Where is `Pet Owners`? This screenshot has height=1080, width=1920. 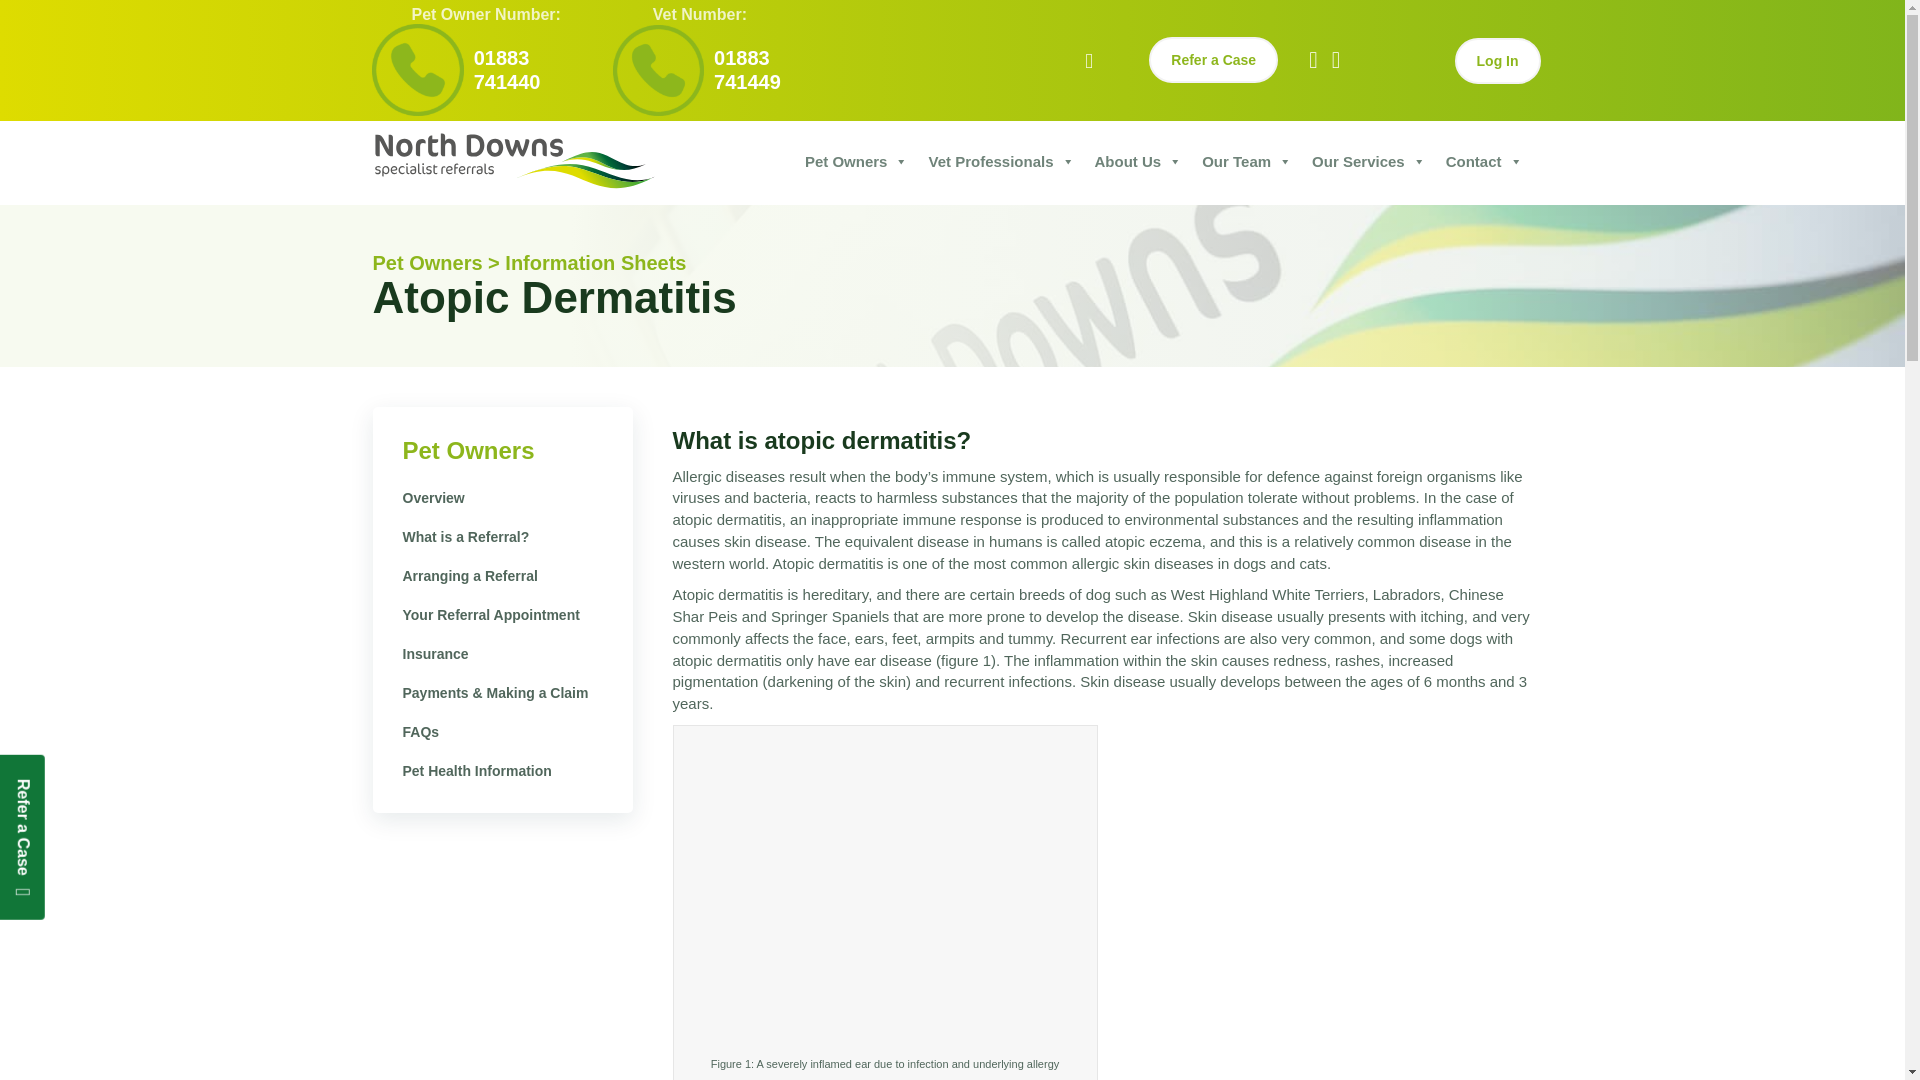 Pet Owners is located at coordinates (856, 167).